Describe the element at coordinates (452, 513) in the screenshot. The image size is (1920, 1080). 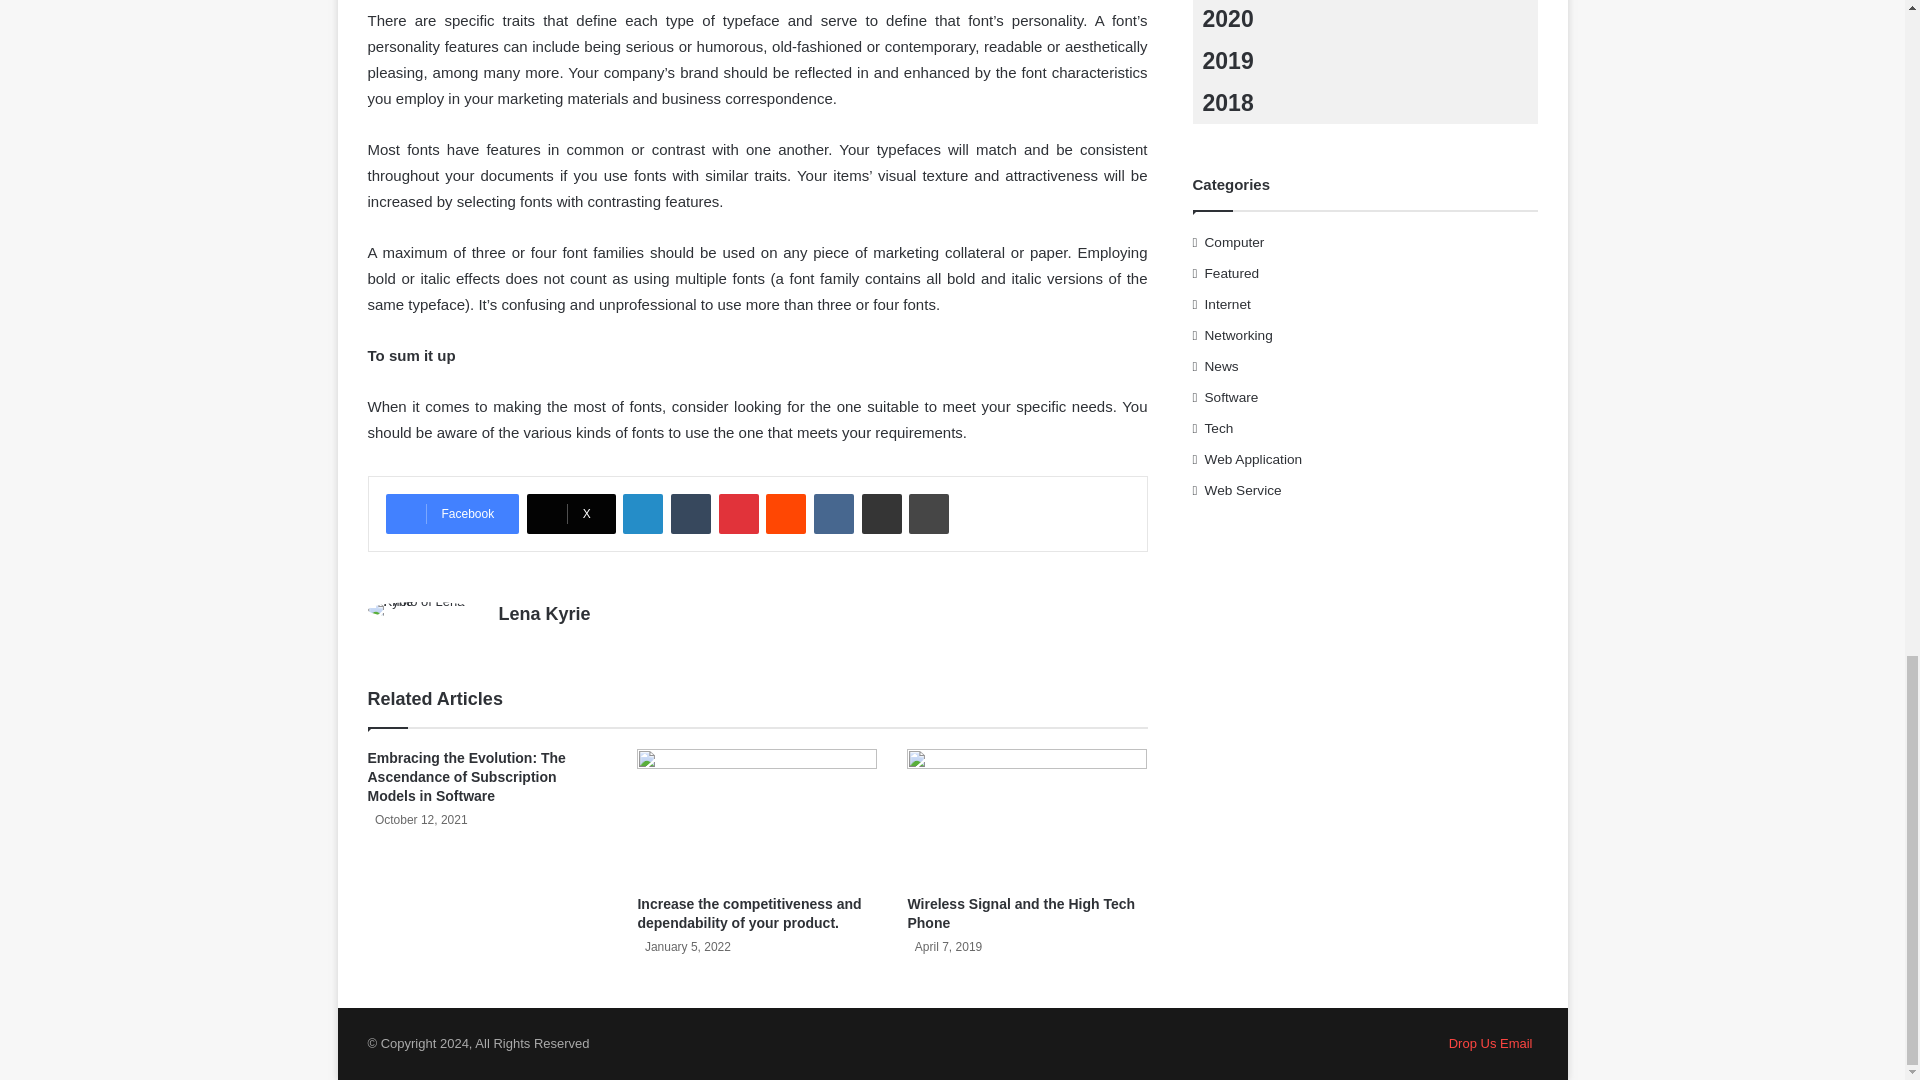
I see `Facebook` at that location.